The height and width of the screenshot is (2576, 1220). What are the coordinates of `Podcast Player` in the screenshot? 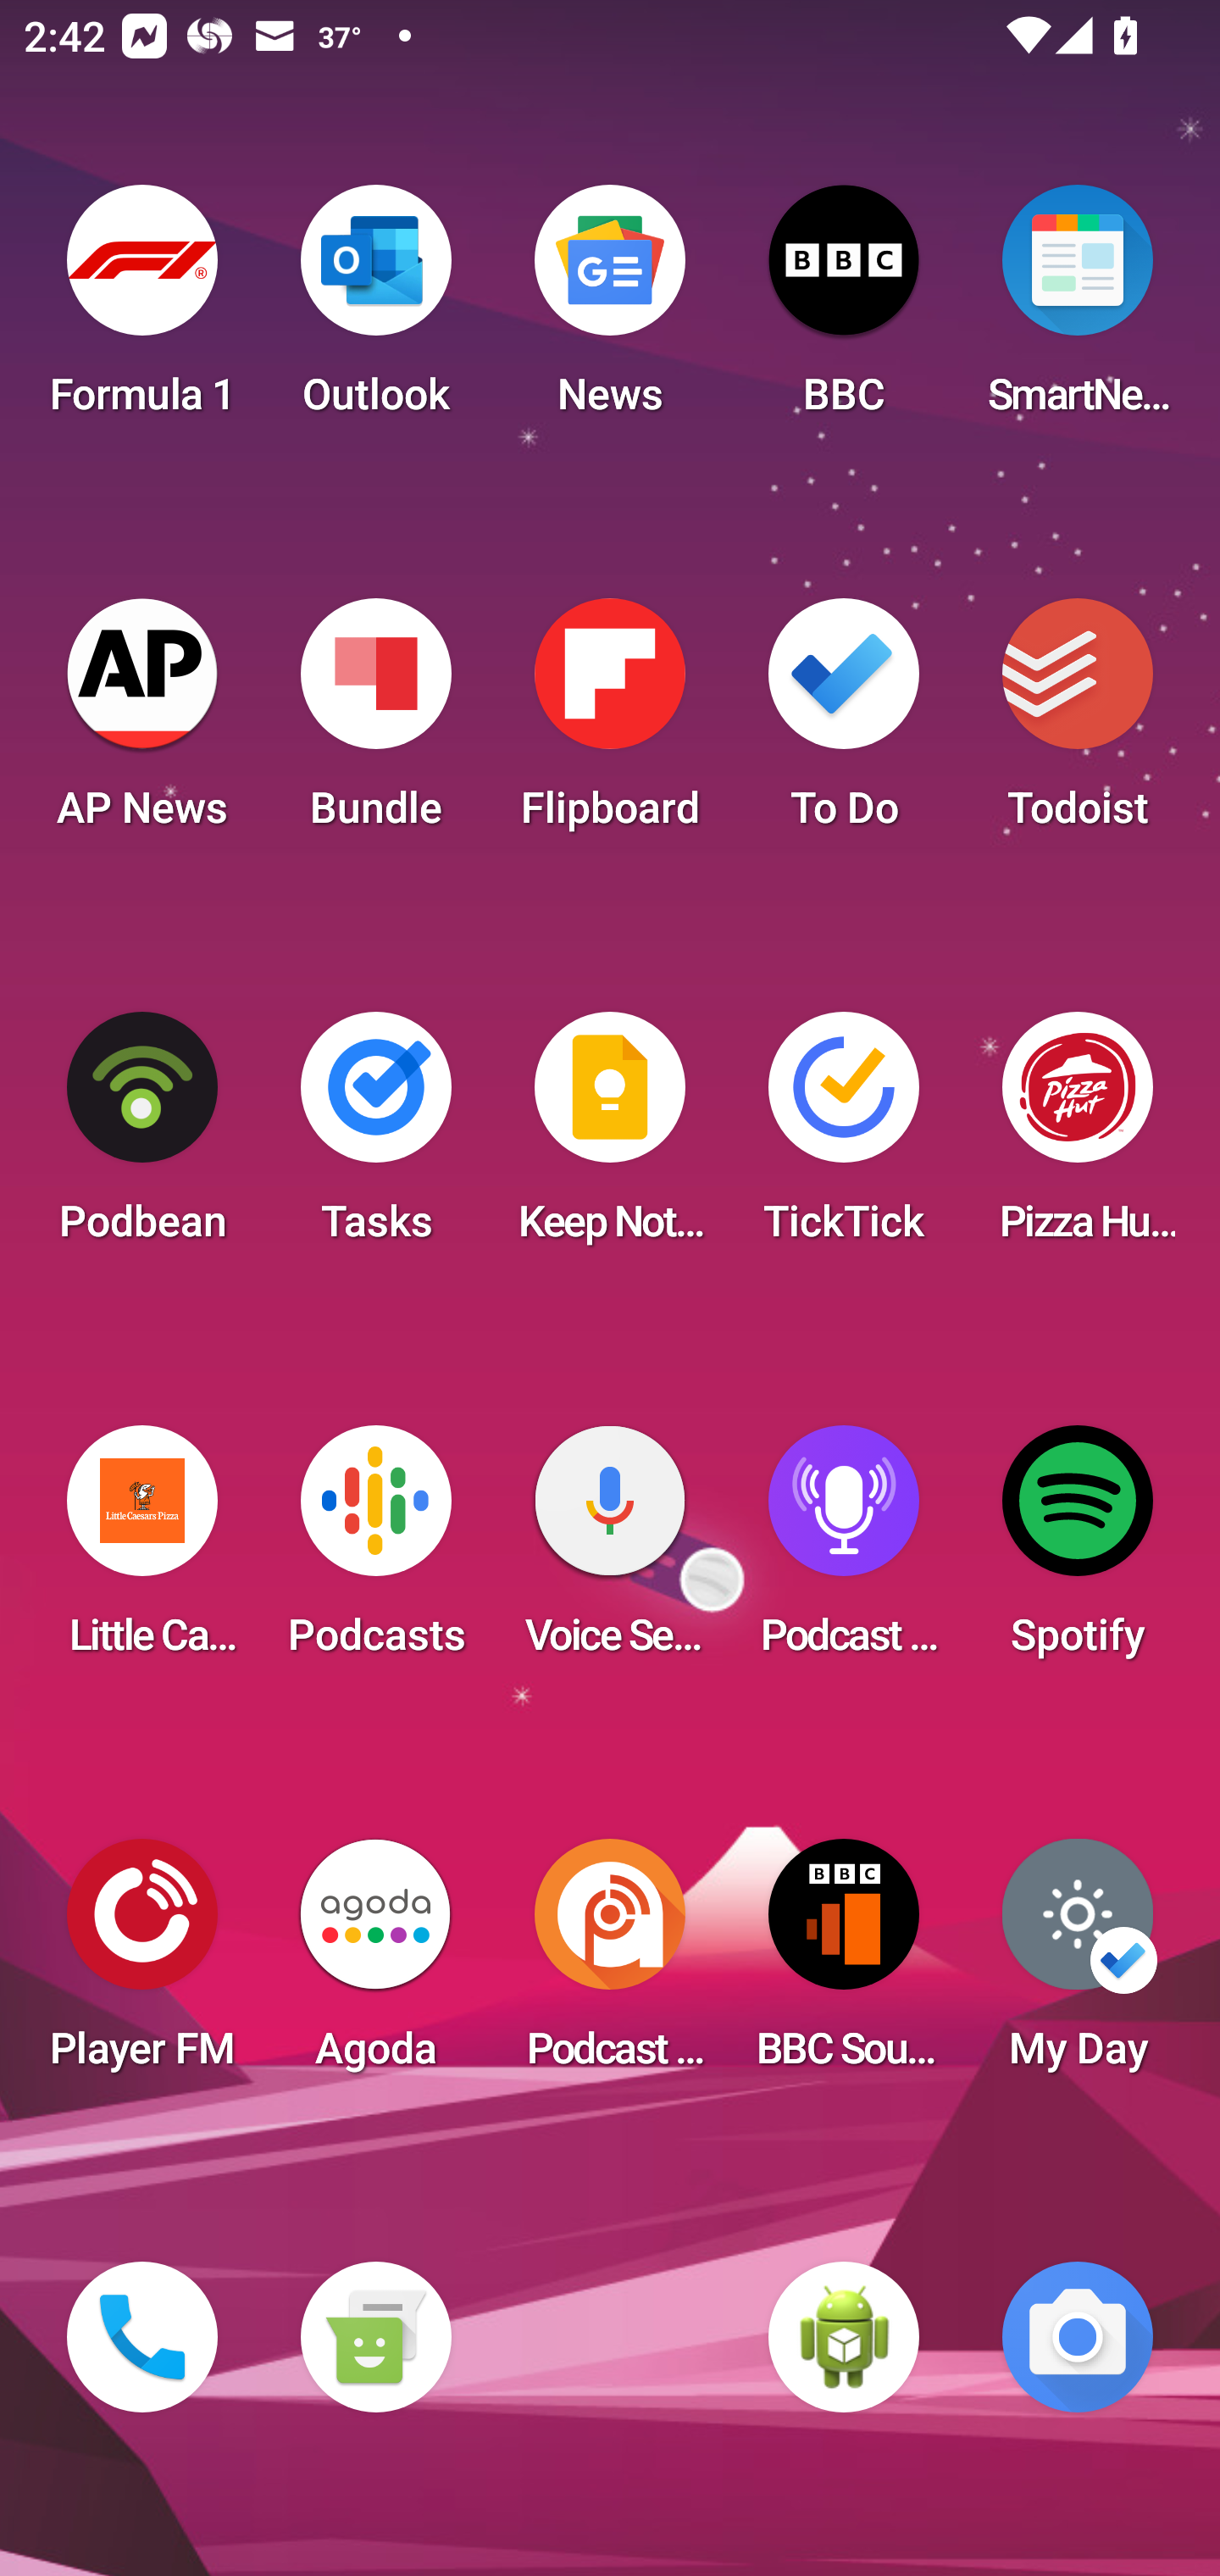 It's located at (844, 1551).